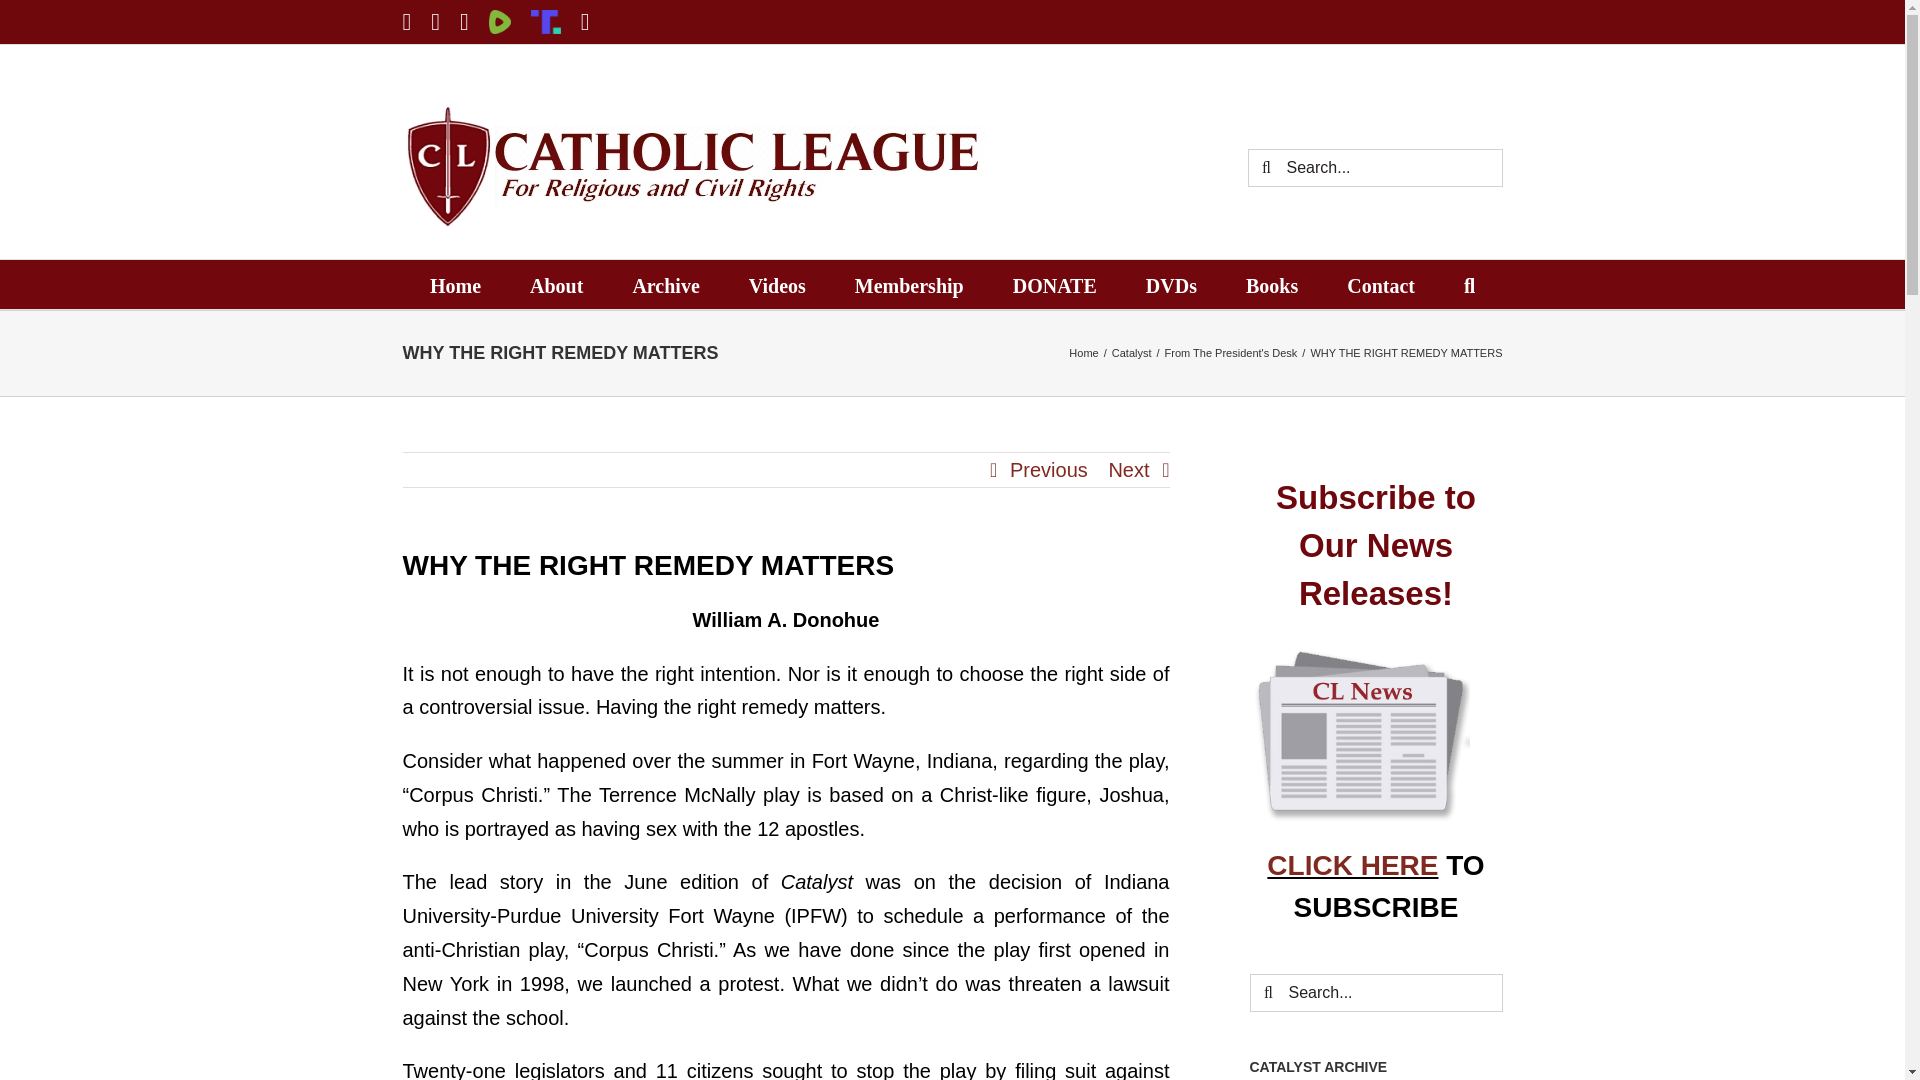 The image size is (1920, 1080). Describe the element at coordinates (500, 21) in the screenshot. I see `Rumble` at that location.